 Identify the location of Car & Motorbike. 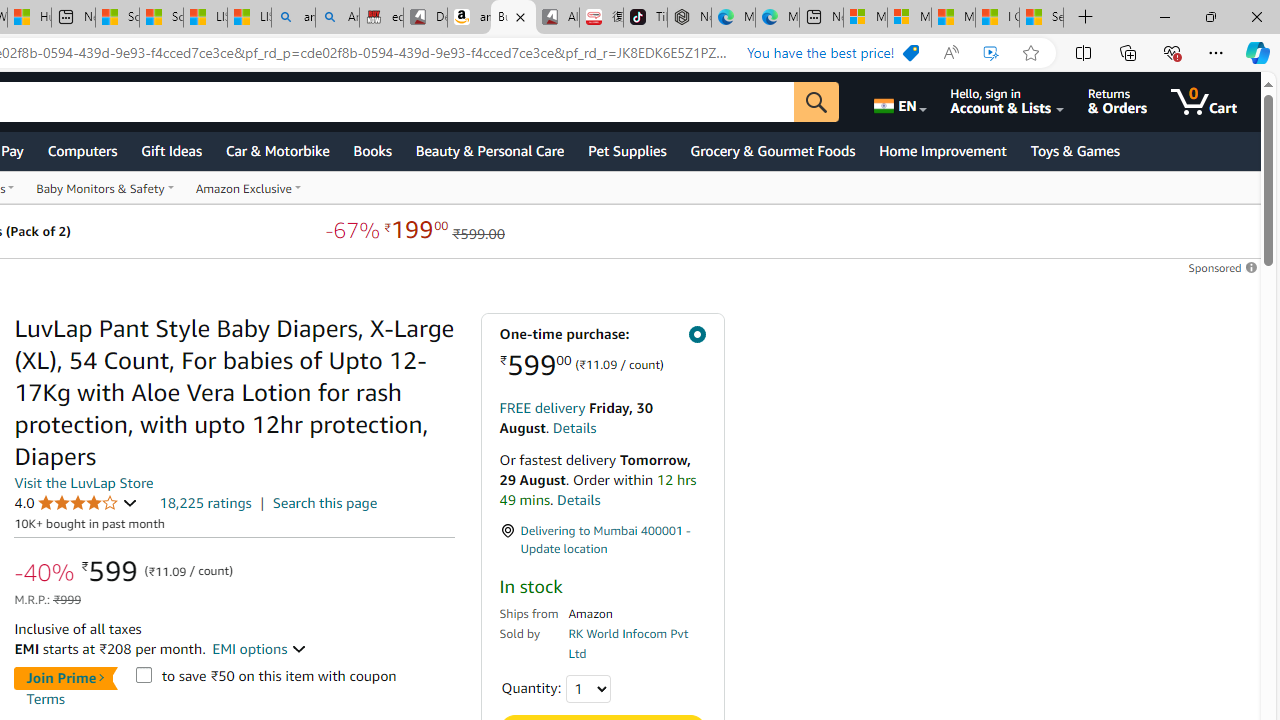
(276, 150).